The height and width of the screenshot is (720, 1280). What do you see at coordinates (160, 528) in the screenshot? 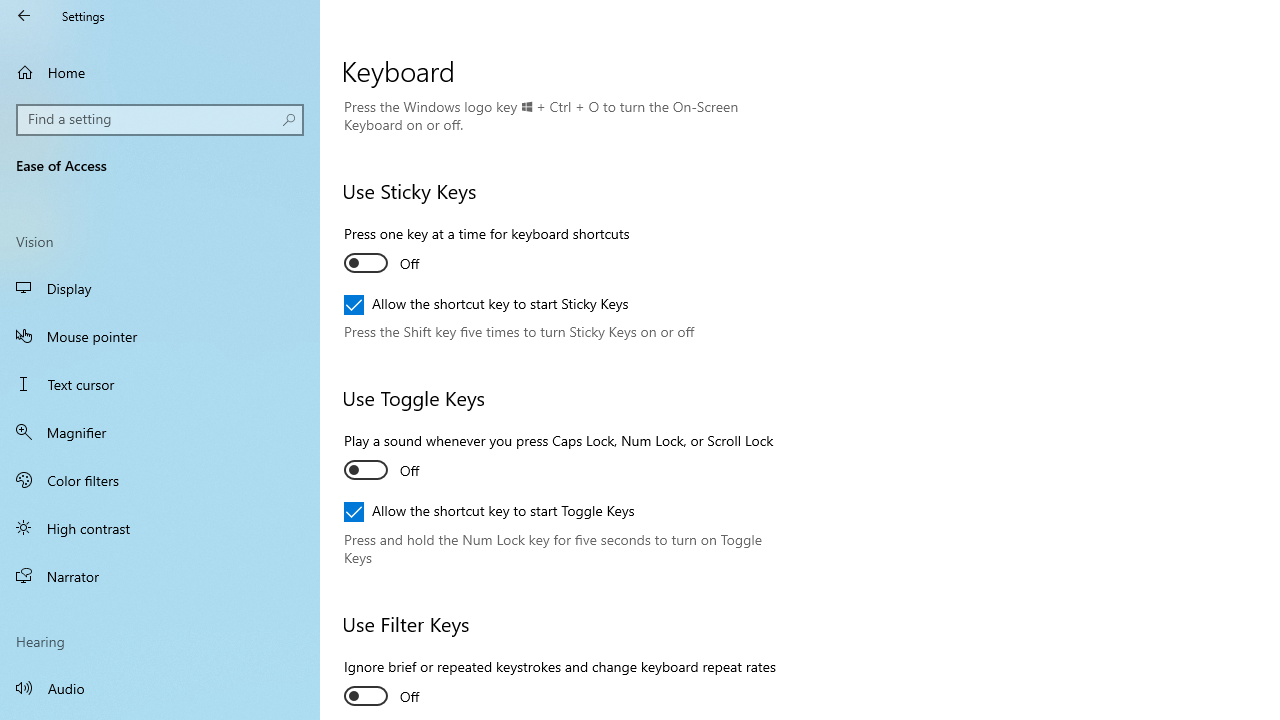
I see `High contrast` at bounding box center [160, 528].